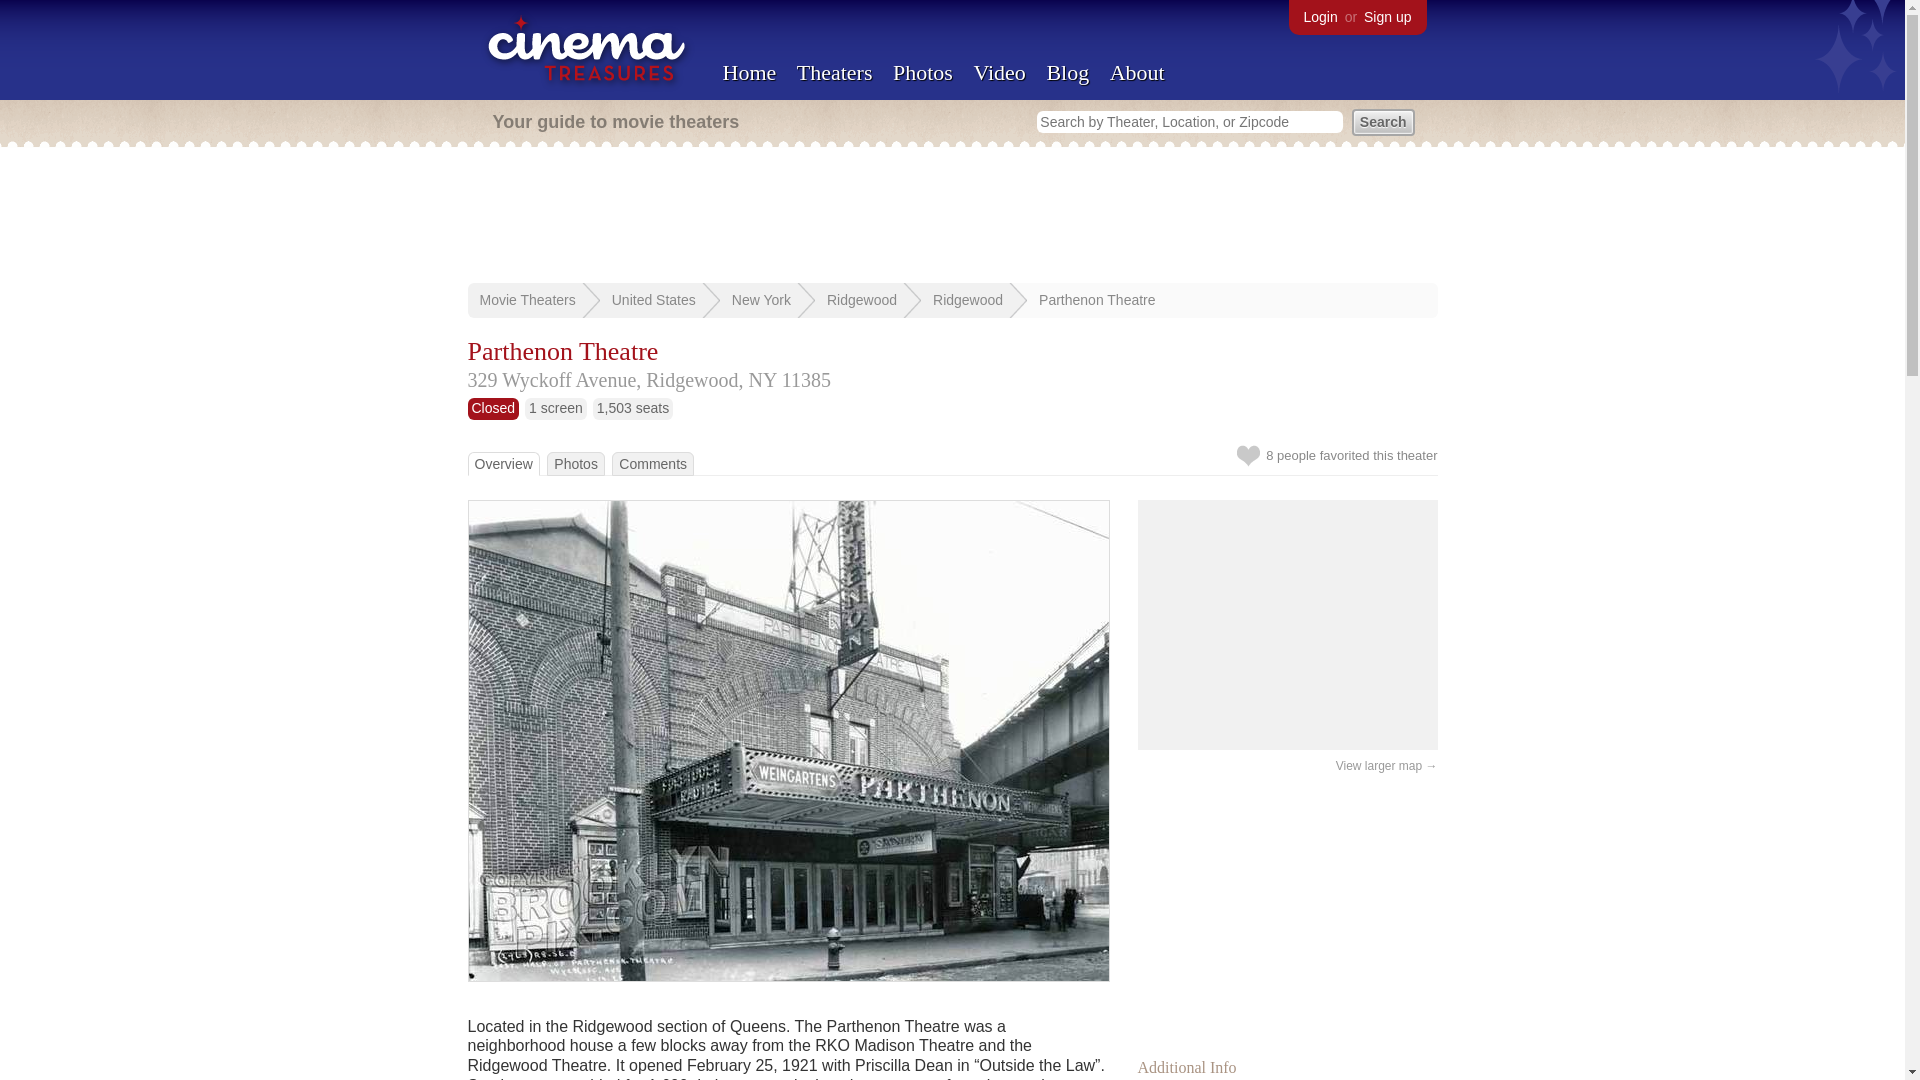  I want to click on Video, so click(999, 72).